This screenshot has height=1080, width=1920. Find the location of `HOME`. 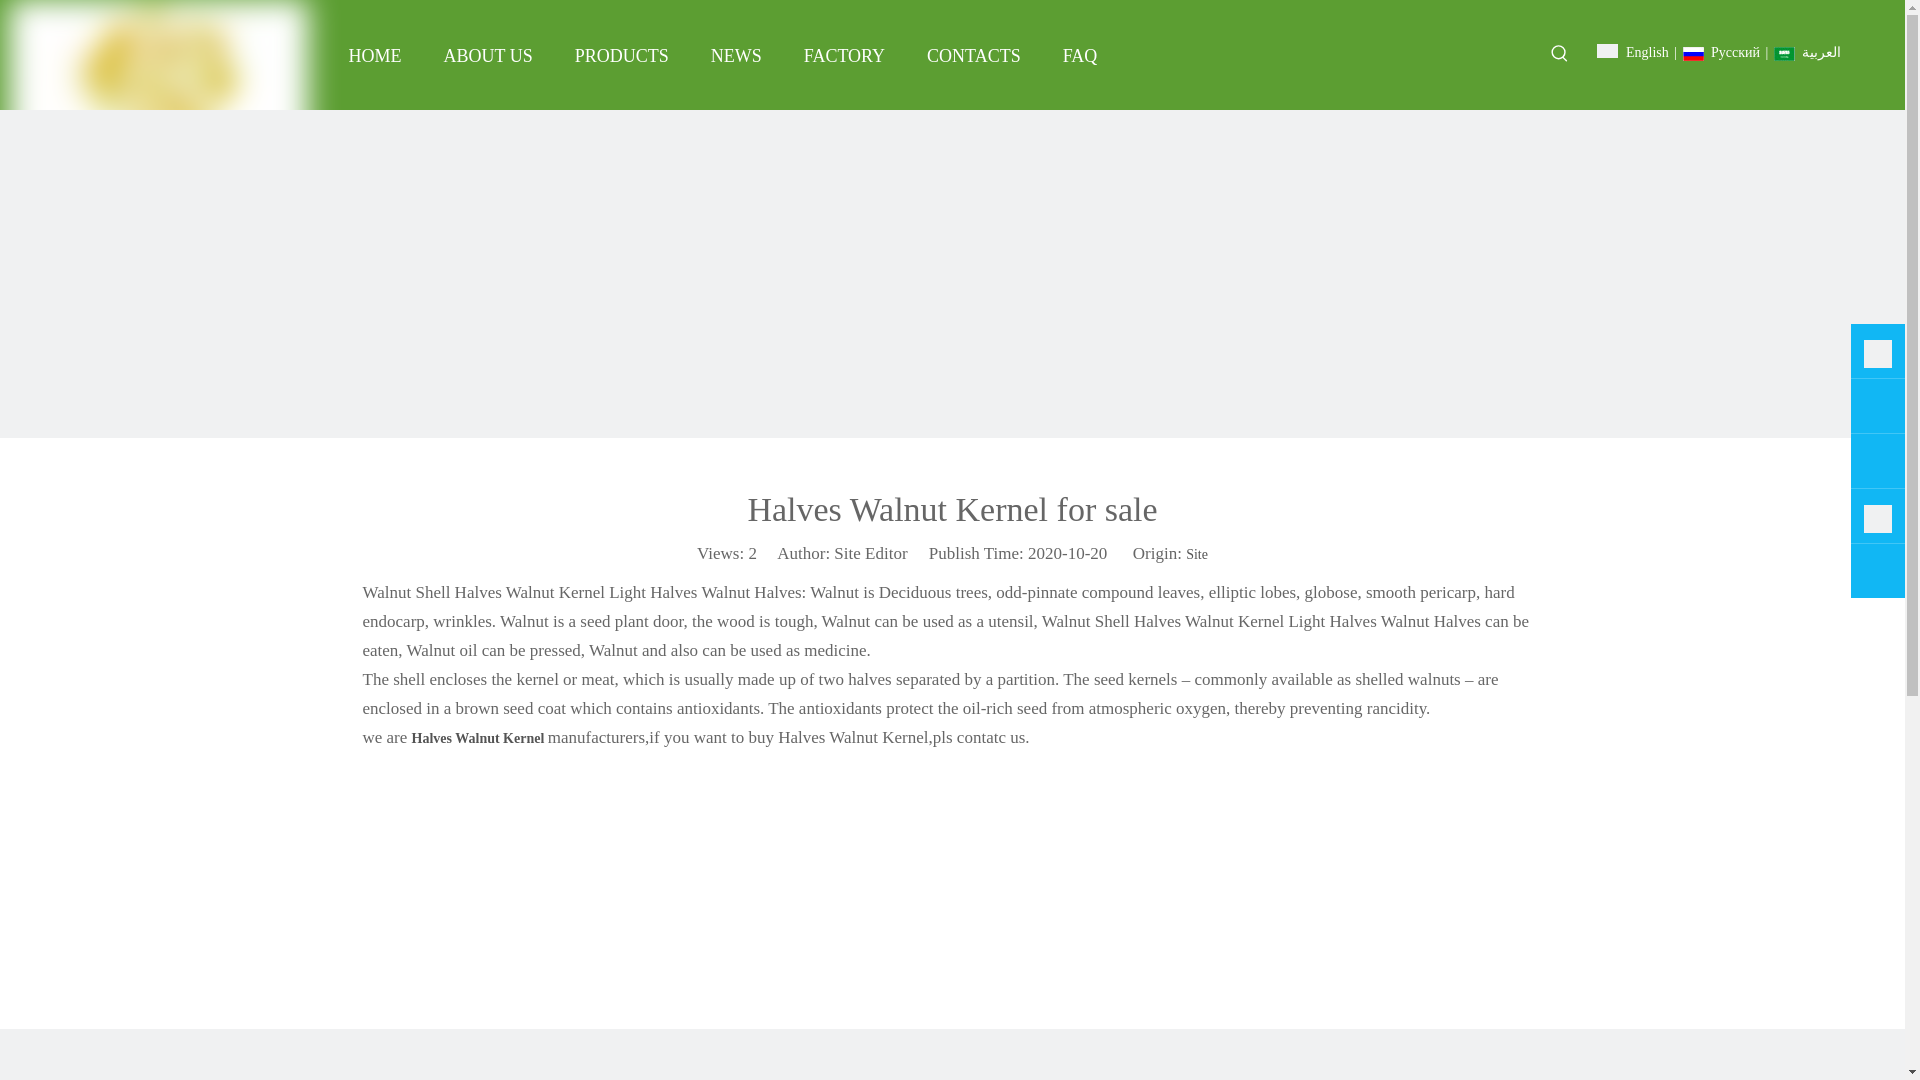

HOME is located at coordinates (375, 56).